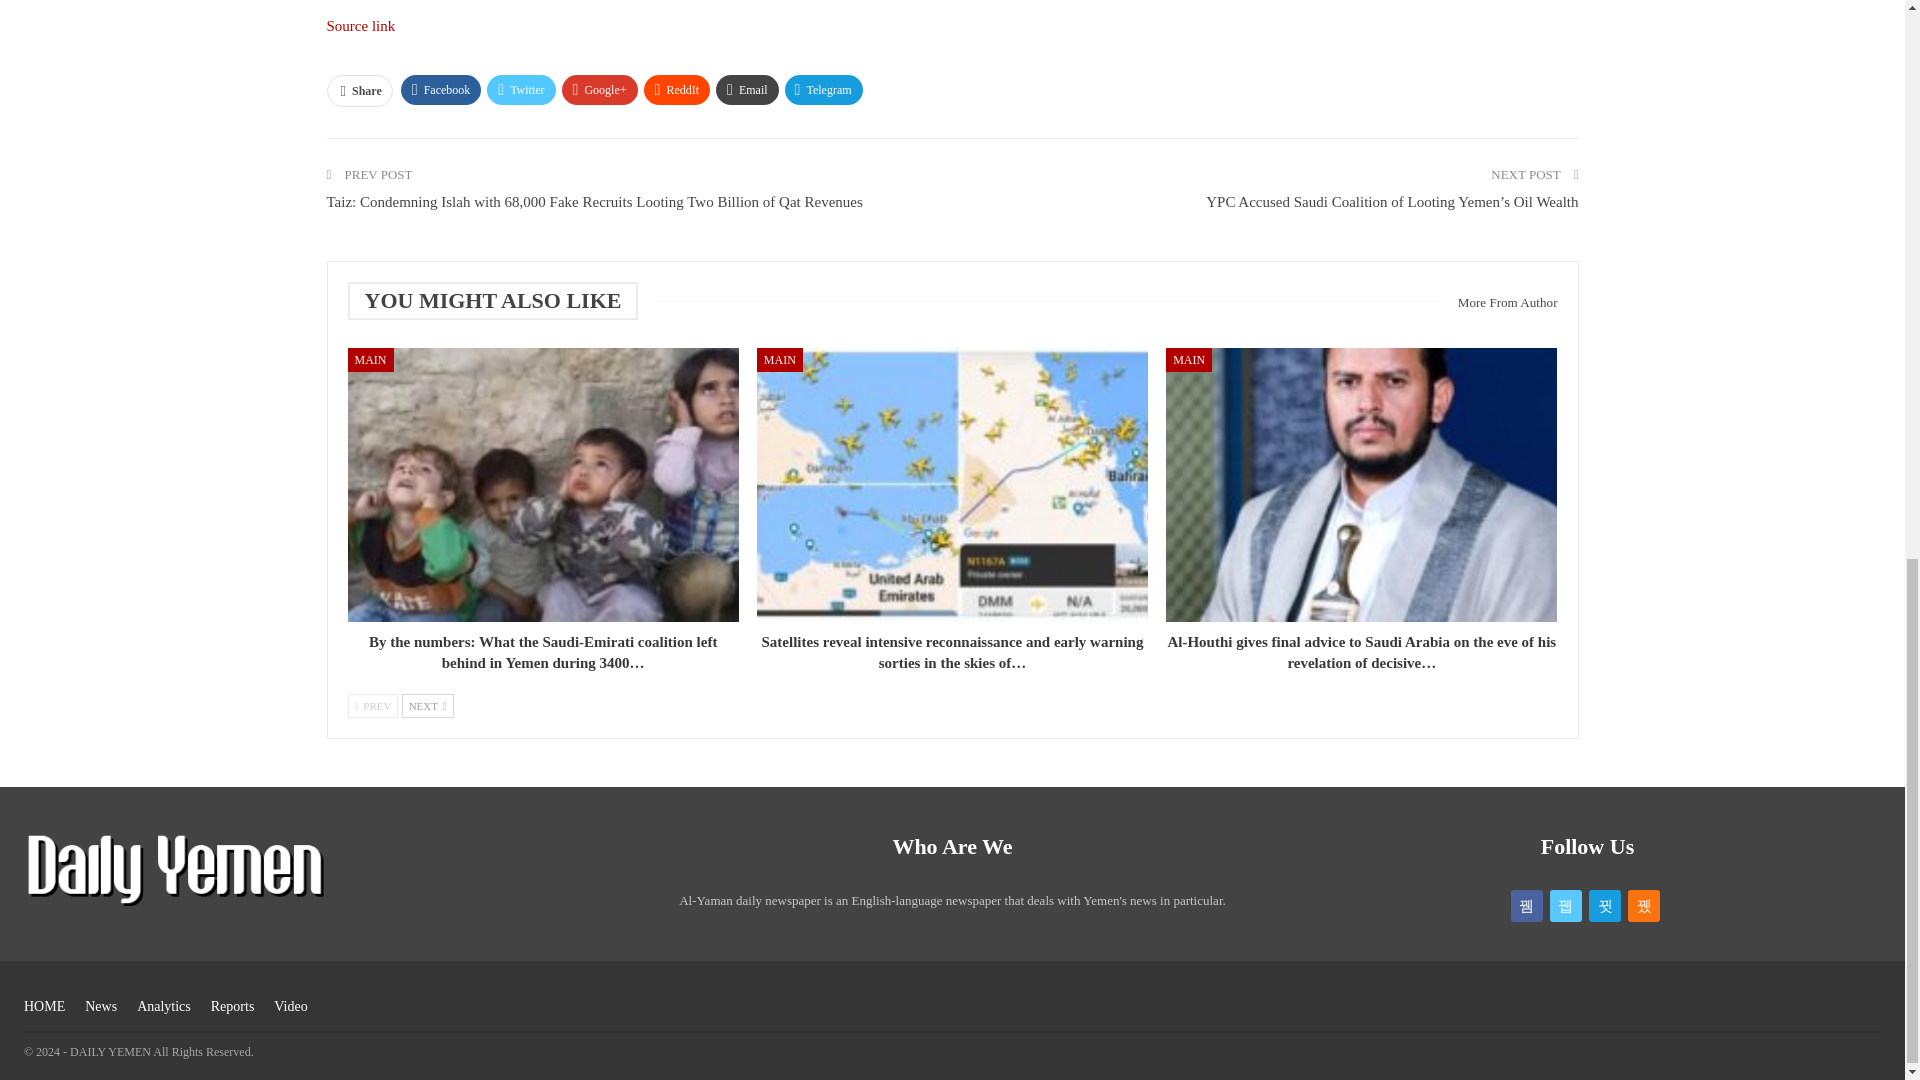 The image size is (1920, 1080). What do you see at coordinates (360, 26) in the screenshot?
I see `Source link` at bounding box center [360, 26].